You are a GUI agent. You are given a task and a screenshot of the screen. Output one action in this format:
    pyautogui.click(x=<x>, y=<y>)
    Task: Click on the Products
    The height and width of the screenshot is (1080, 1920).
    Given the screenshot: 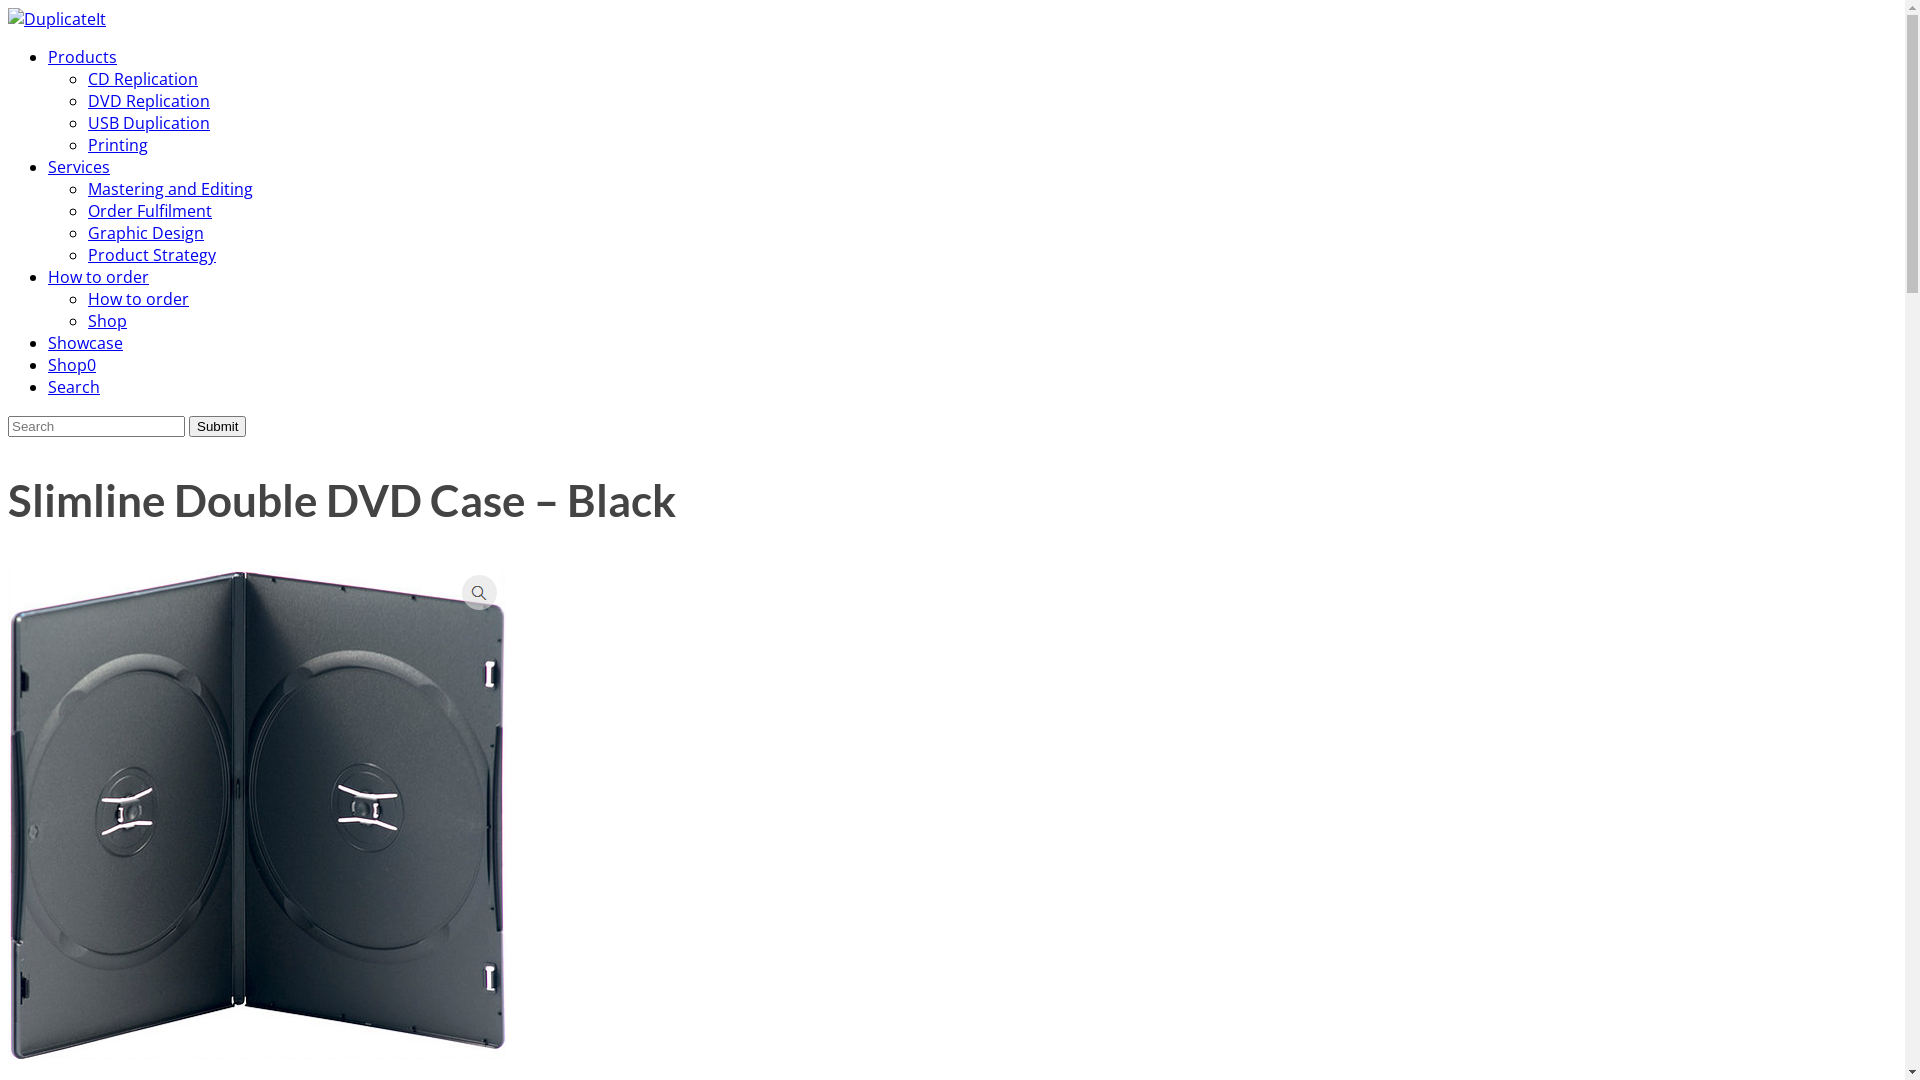 What is the action you would take?
    pyautogui.click(x=82, y=57)
    